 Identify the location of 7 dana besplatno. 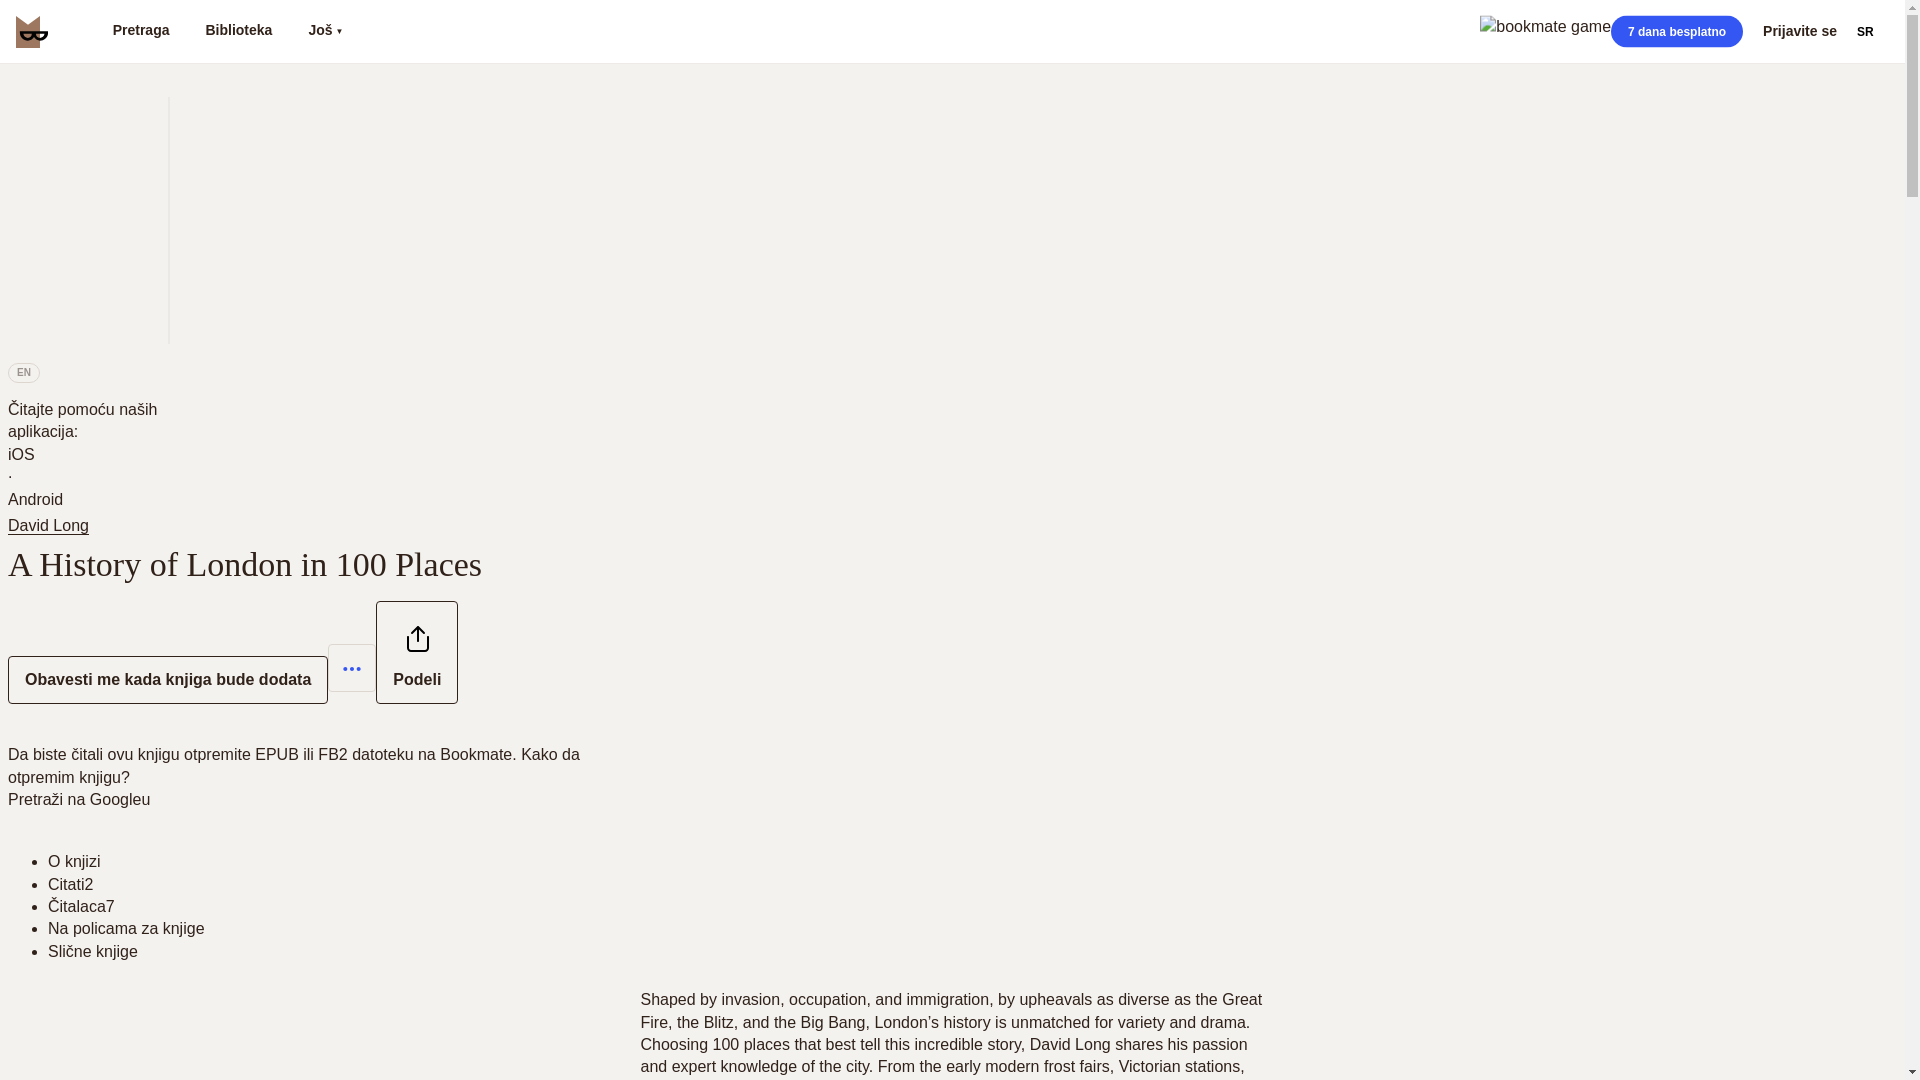
(1676, 31).